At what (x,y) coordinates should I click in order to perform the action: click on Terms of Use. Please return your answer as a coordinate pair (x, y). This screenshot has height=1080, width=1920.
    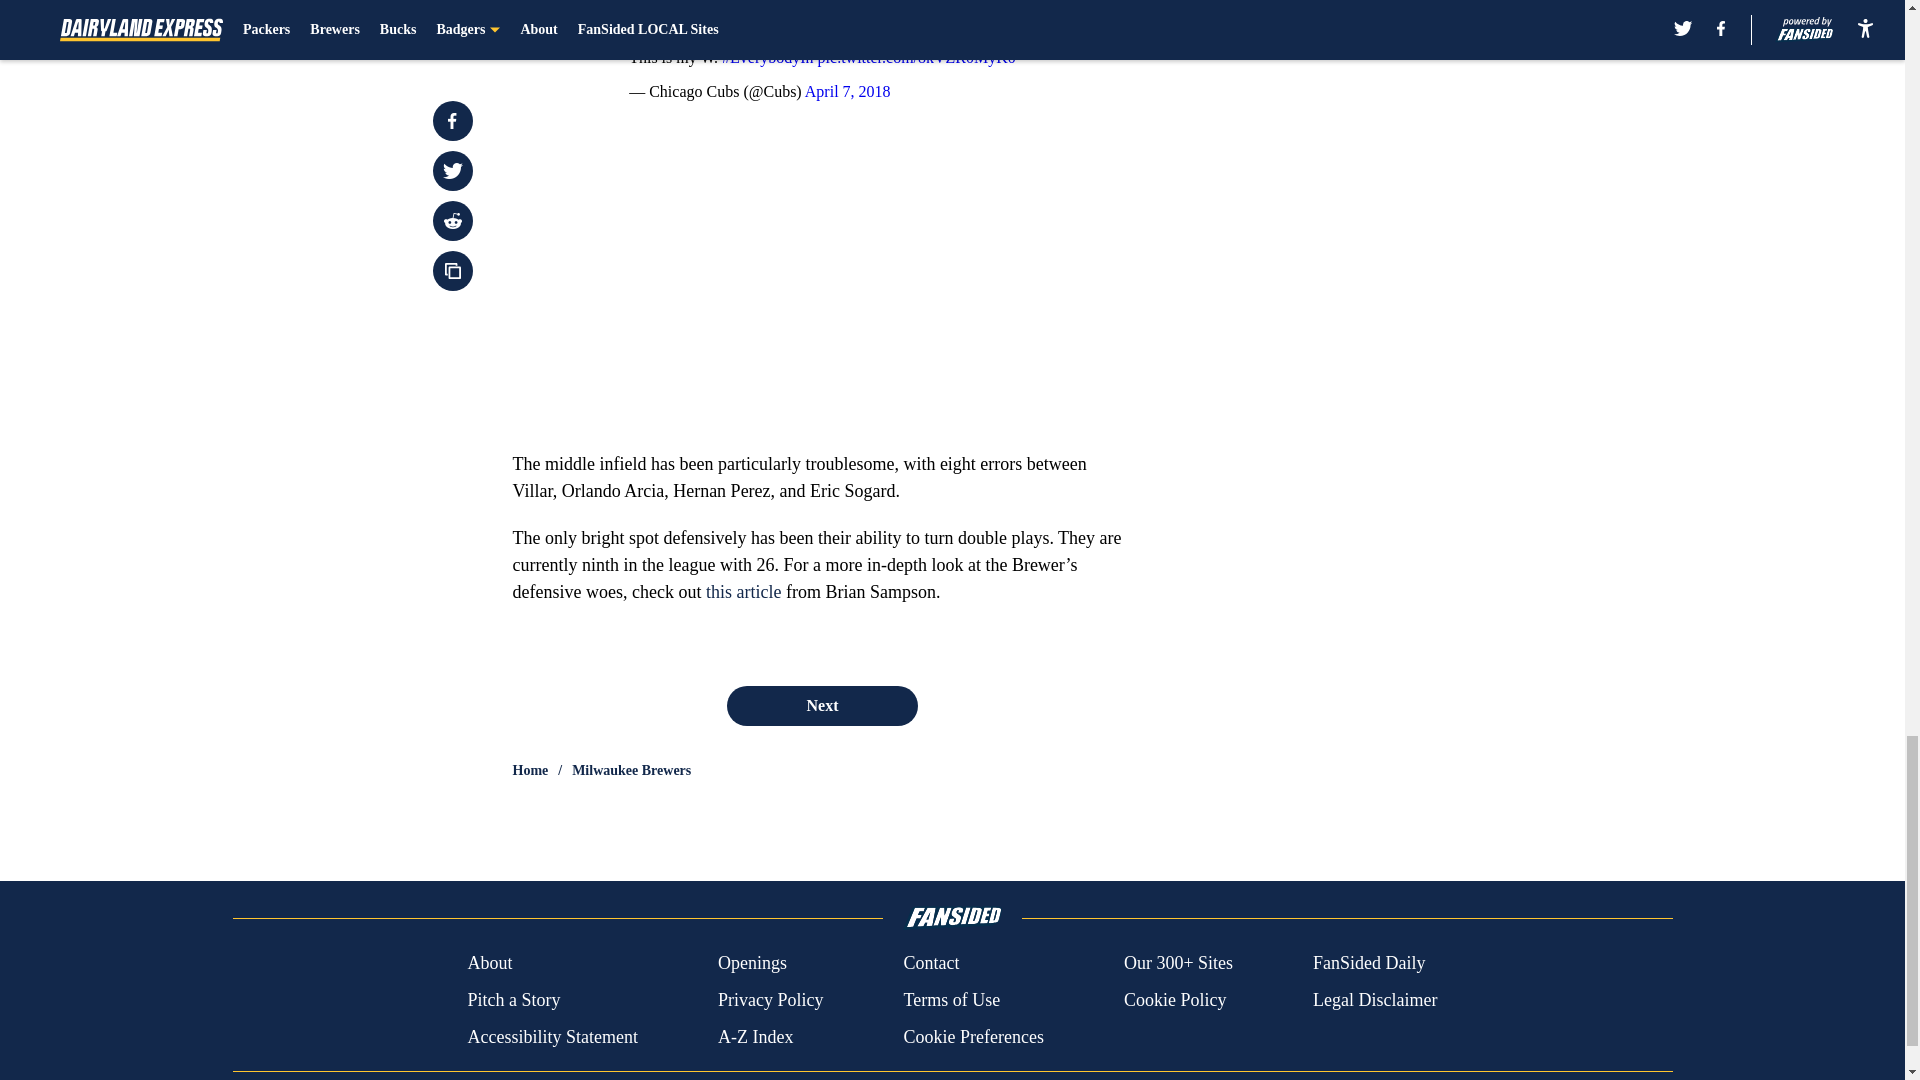
    Looking at the image, I should click on (951, 1000).